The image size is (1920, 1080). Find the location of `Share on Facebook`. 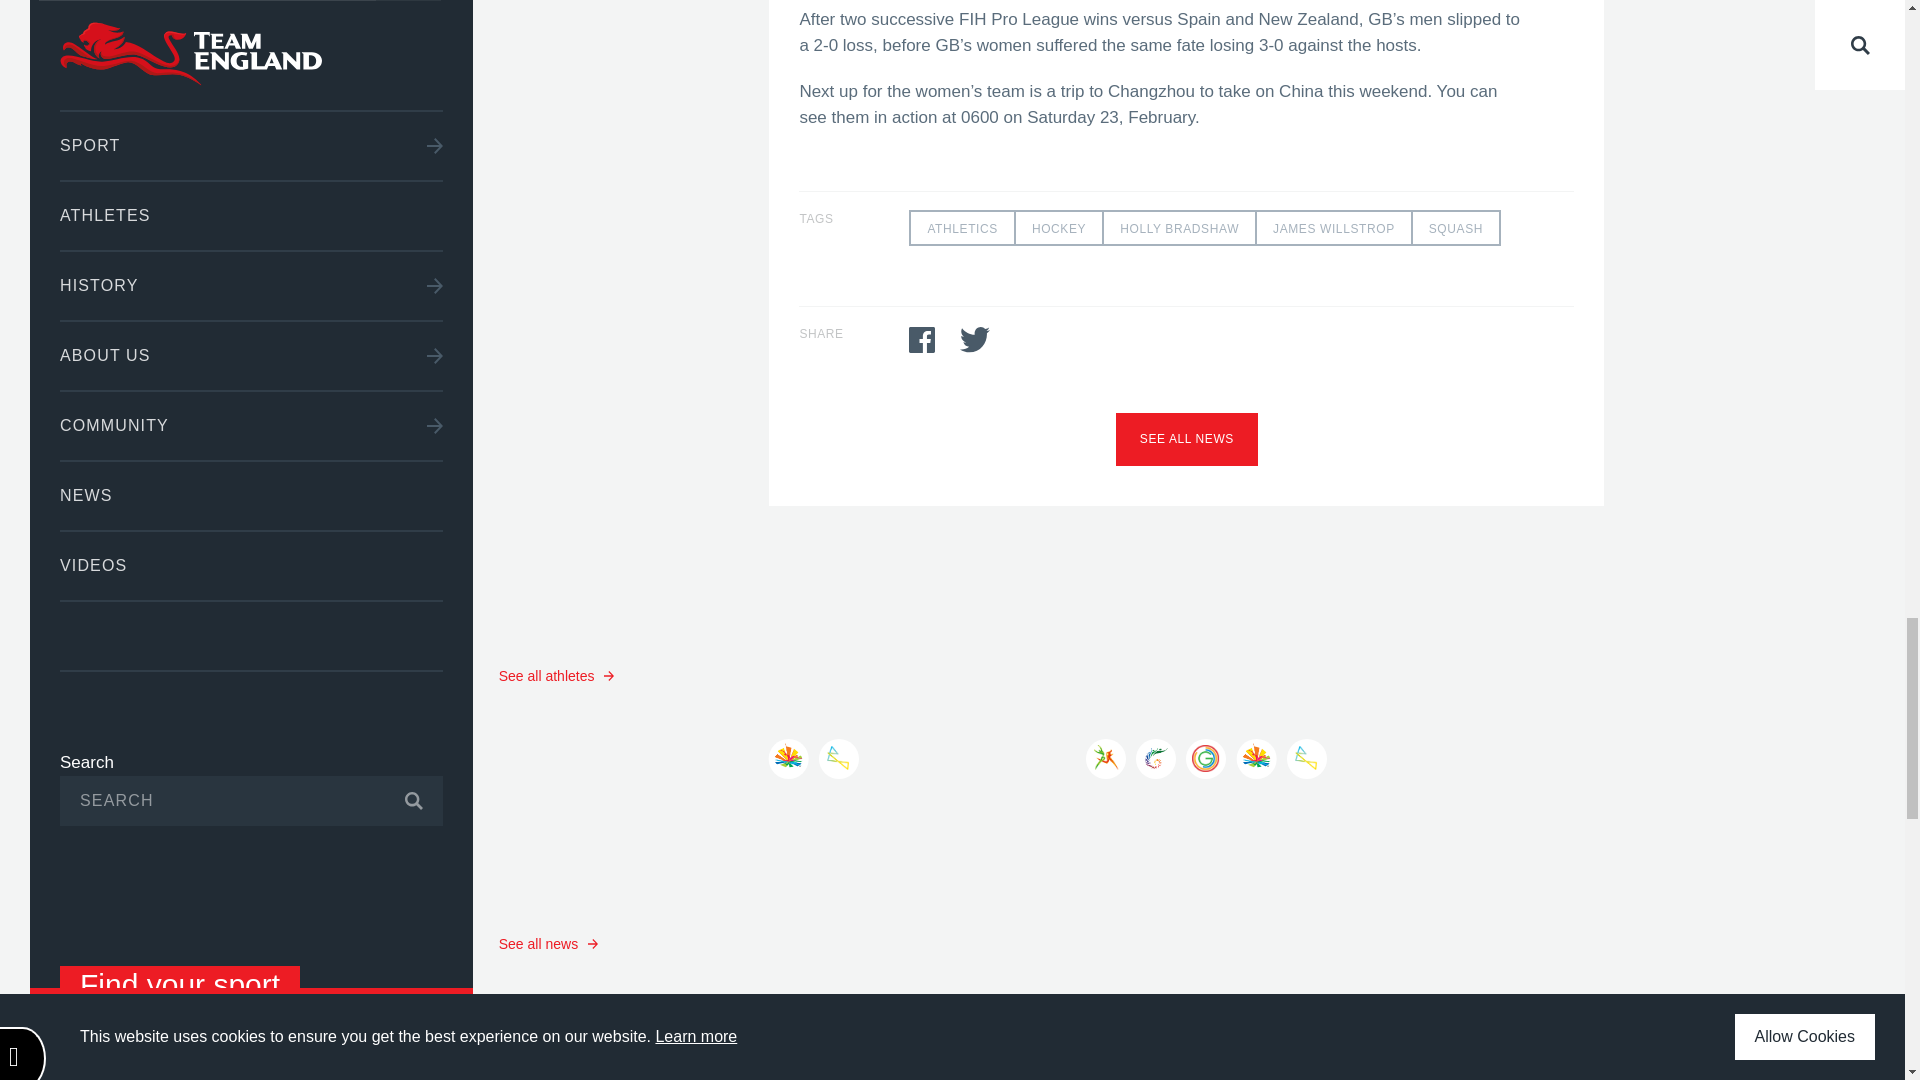

Share on Facebook is located at coordinates (922, 340).